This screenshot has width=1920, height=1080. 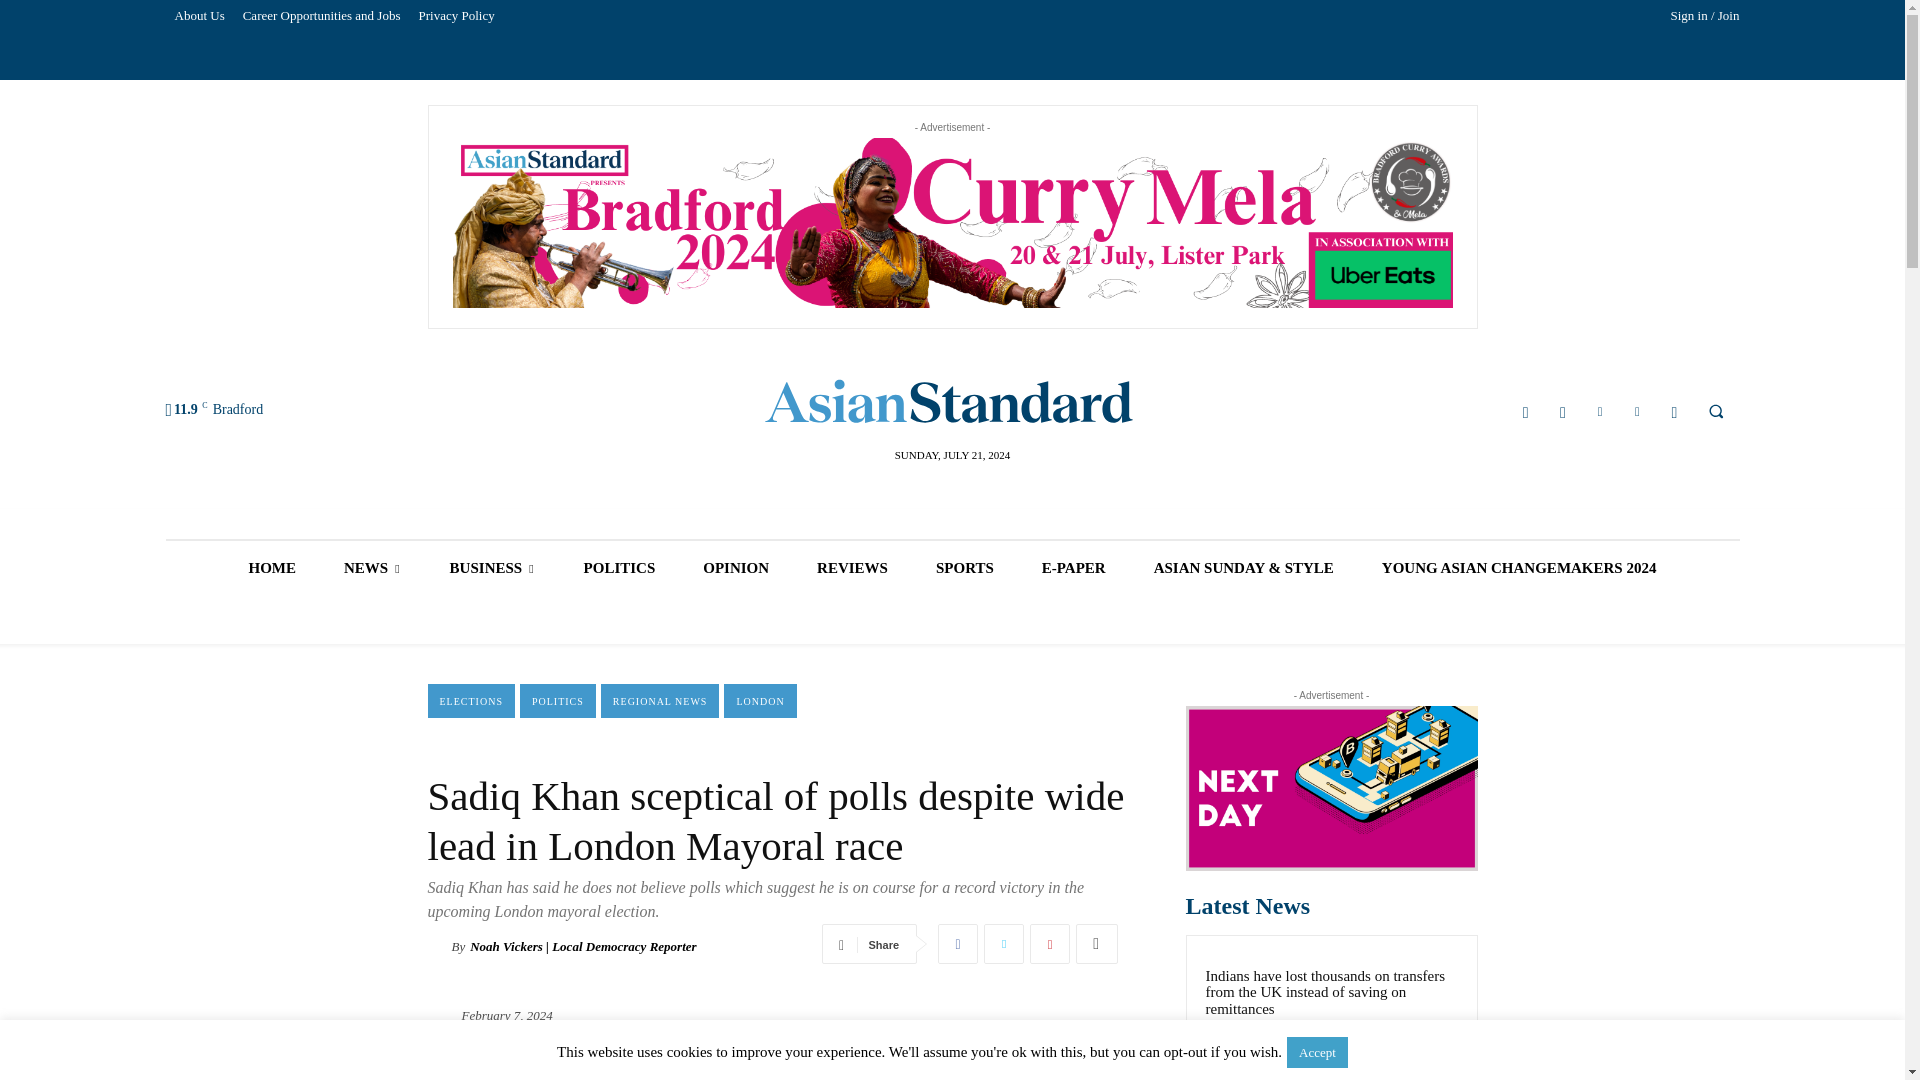 What do you see at coordinates (322, 16) in the screenshot?
I see `Career Opportunities and Jobs` at bounding box center [322, 16].